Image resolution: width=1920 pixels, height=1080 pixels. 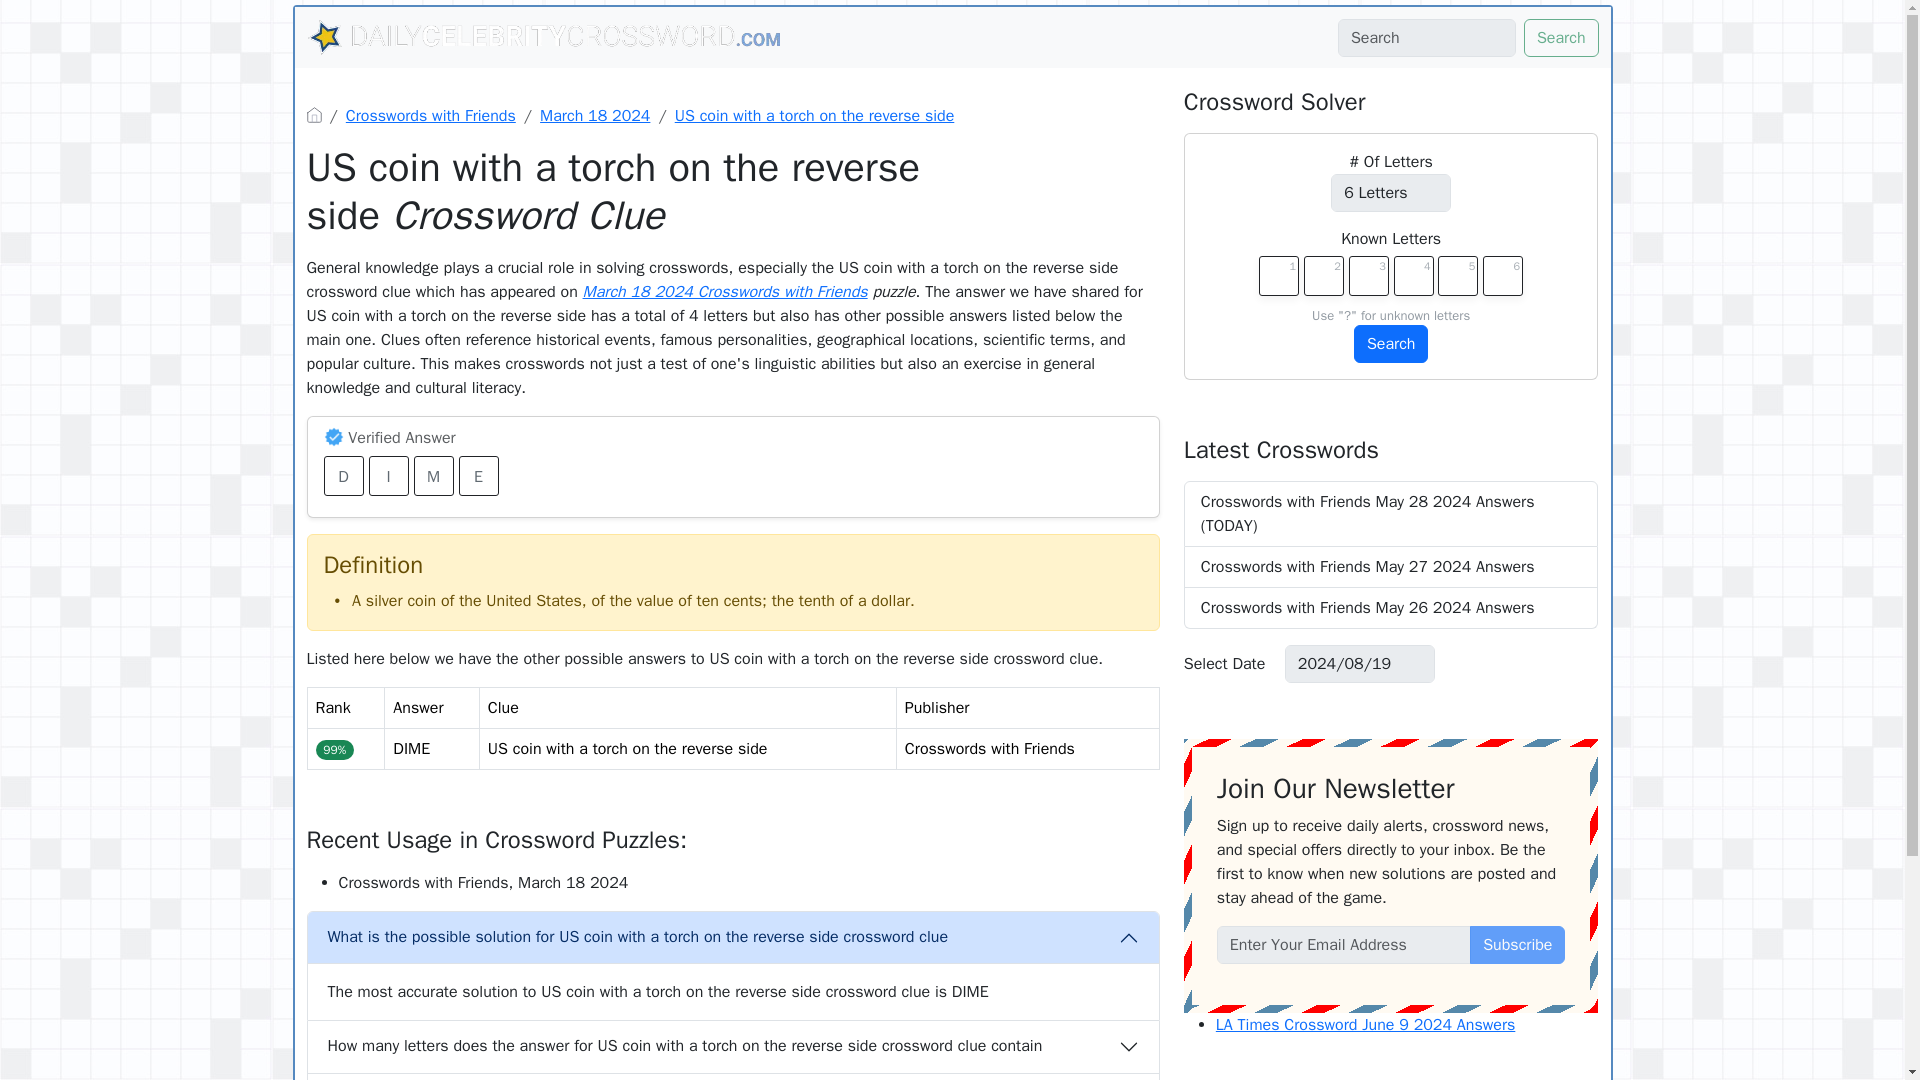 What do you see at coordinates (1392, 608) in the screenshot?
I see `Crosswords with Friends May 26 2024 Answers` at bounding box center [1392, 608].